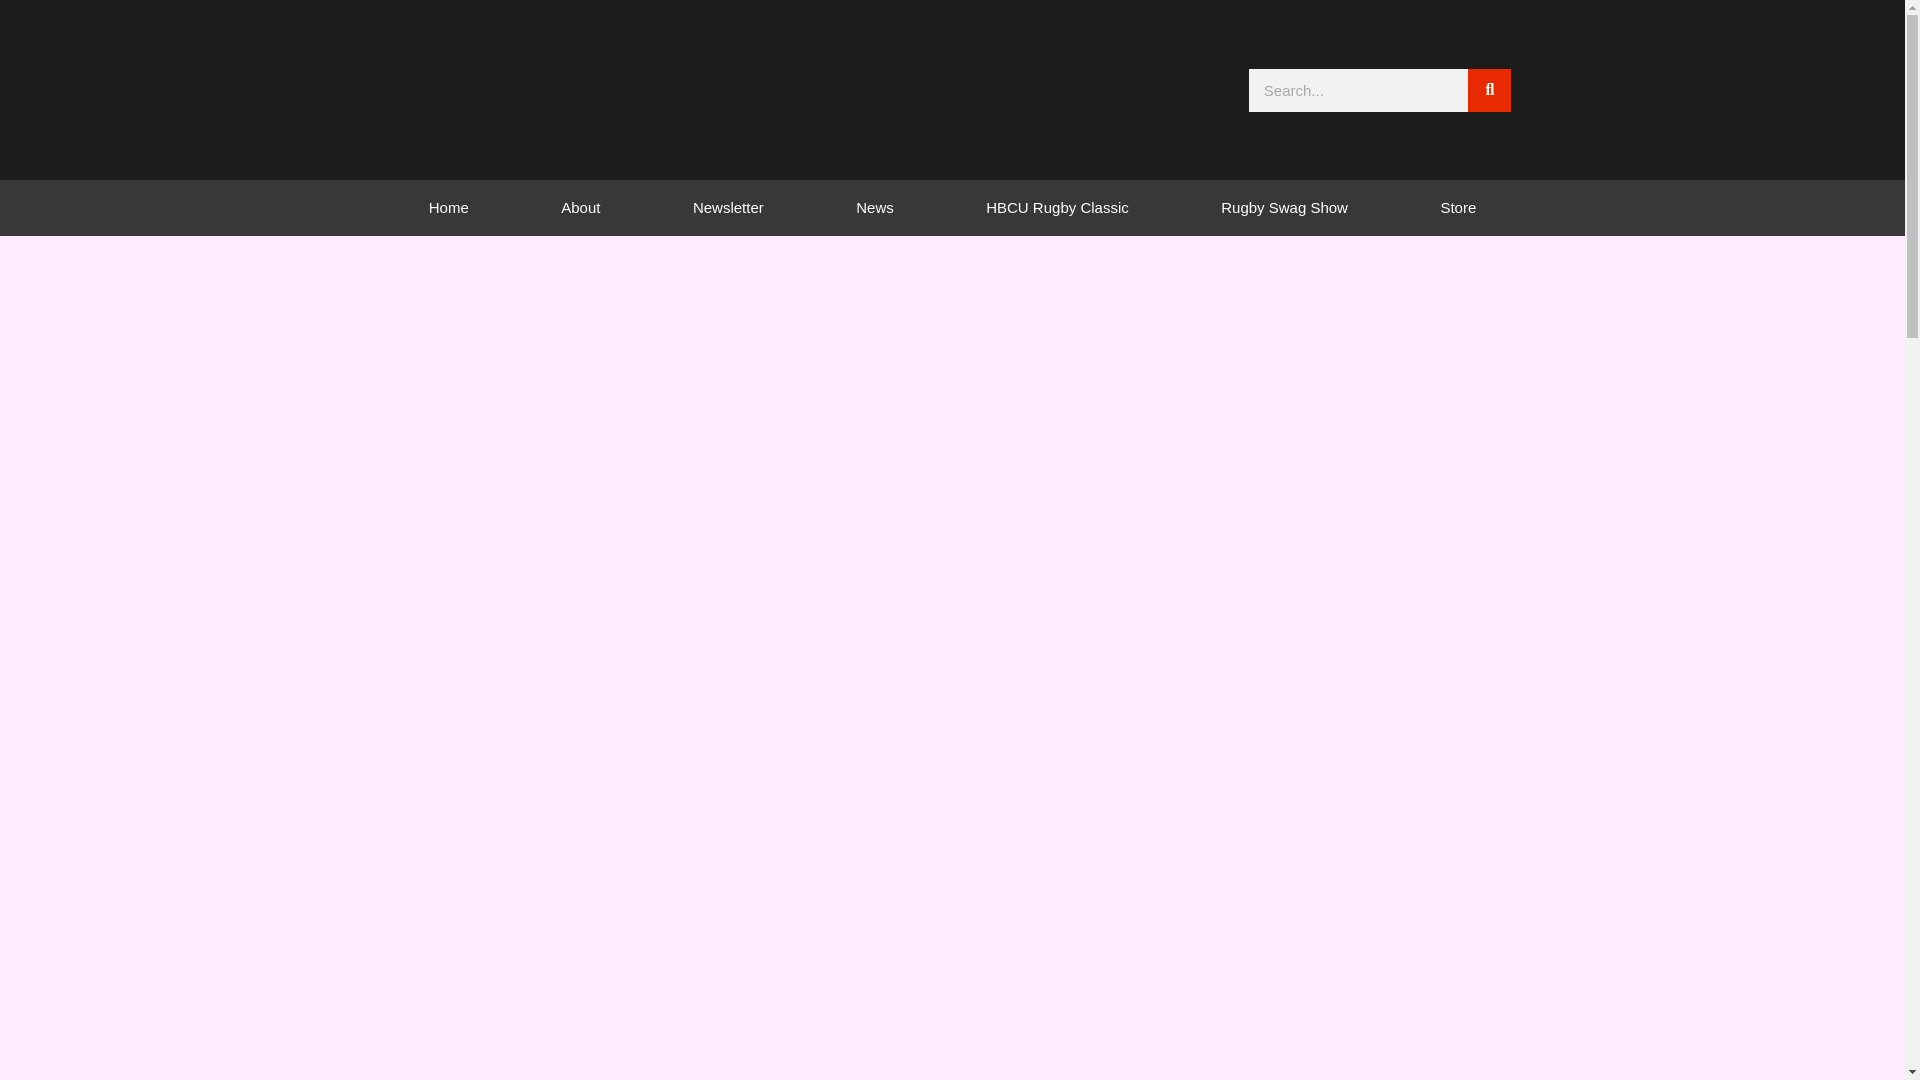 The width and height of the screenshot is (1920, 1080). I want to click on About, so click(580, 208).